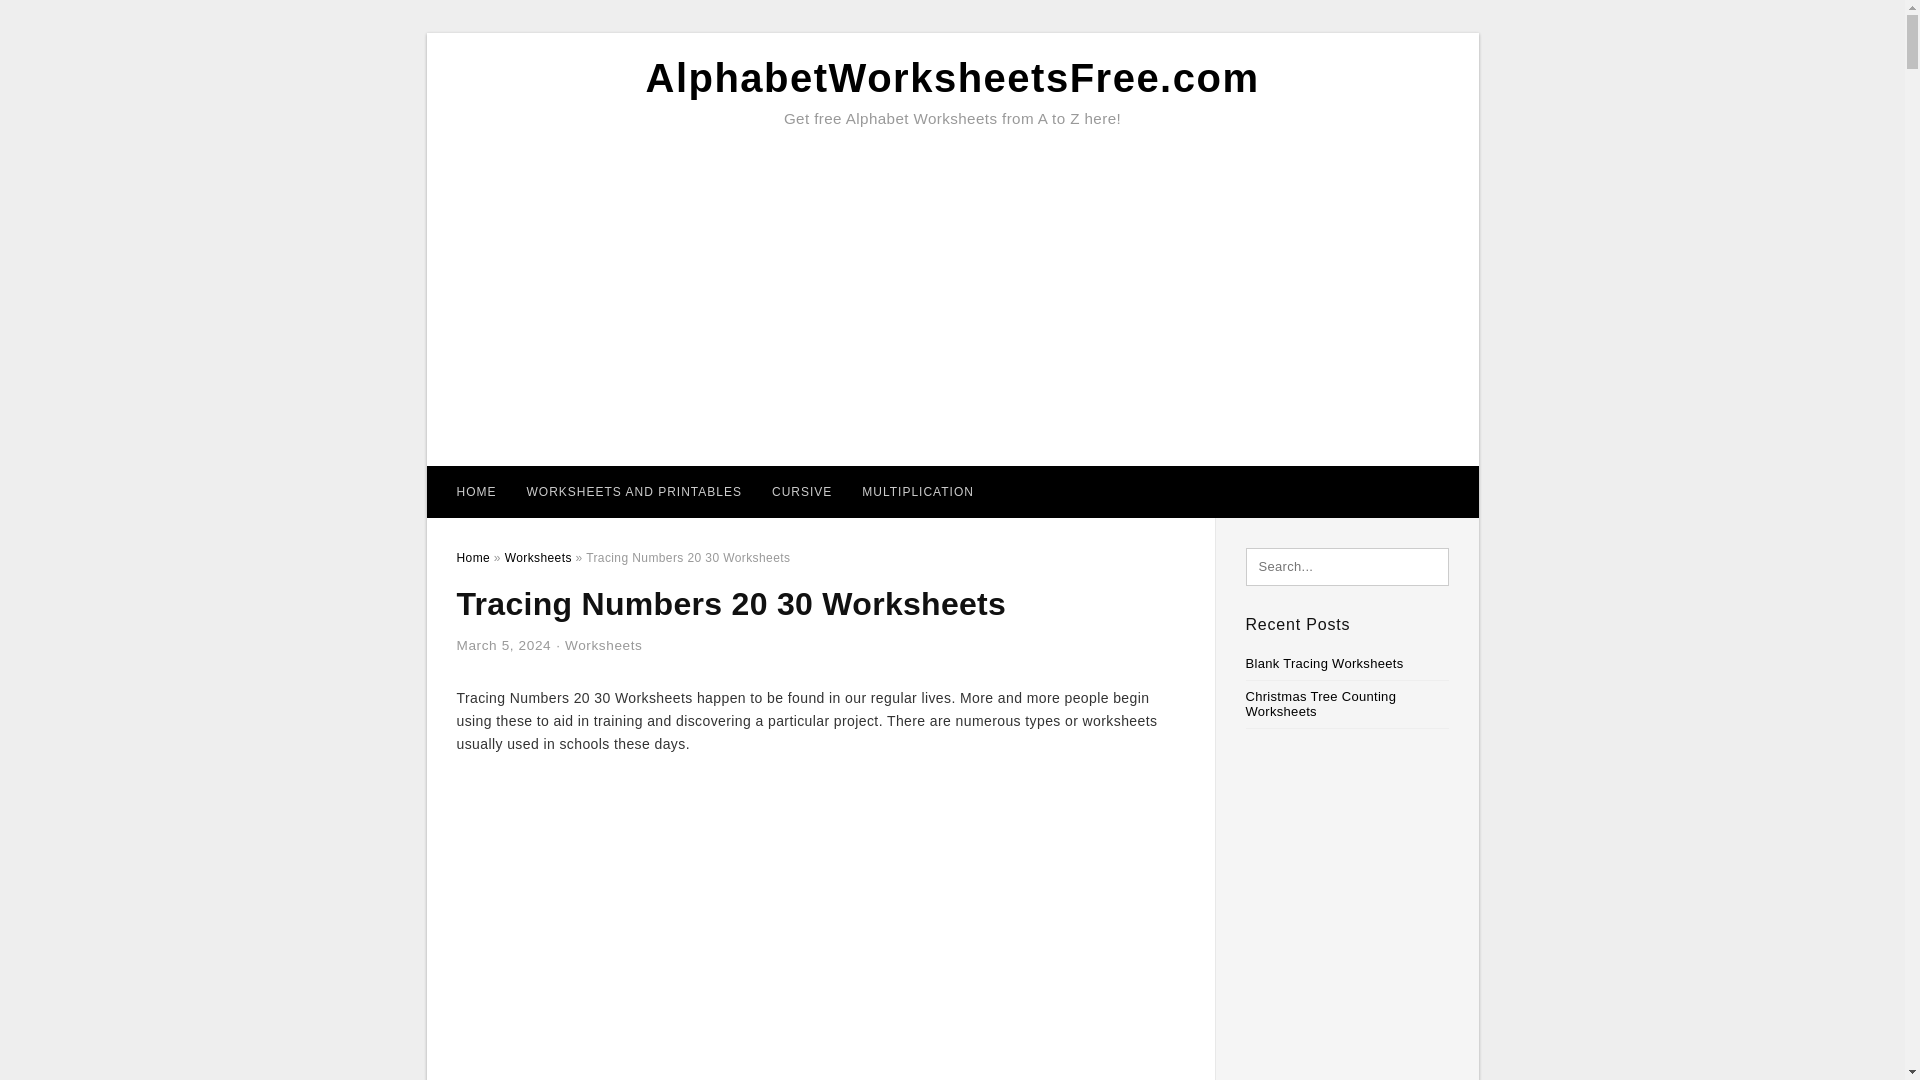 The image size is (1920, 1080). Describe the element at coordinates (538, 557) in the screenshot. I see `Worksheets` at that location.